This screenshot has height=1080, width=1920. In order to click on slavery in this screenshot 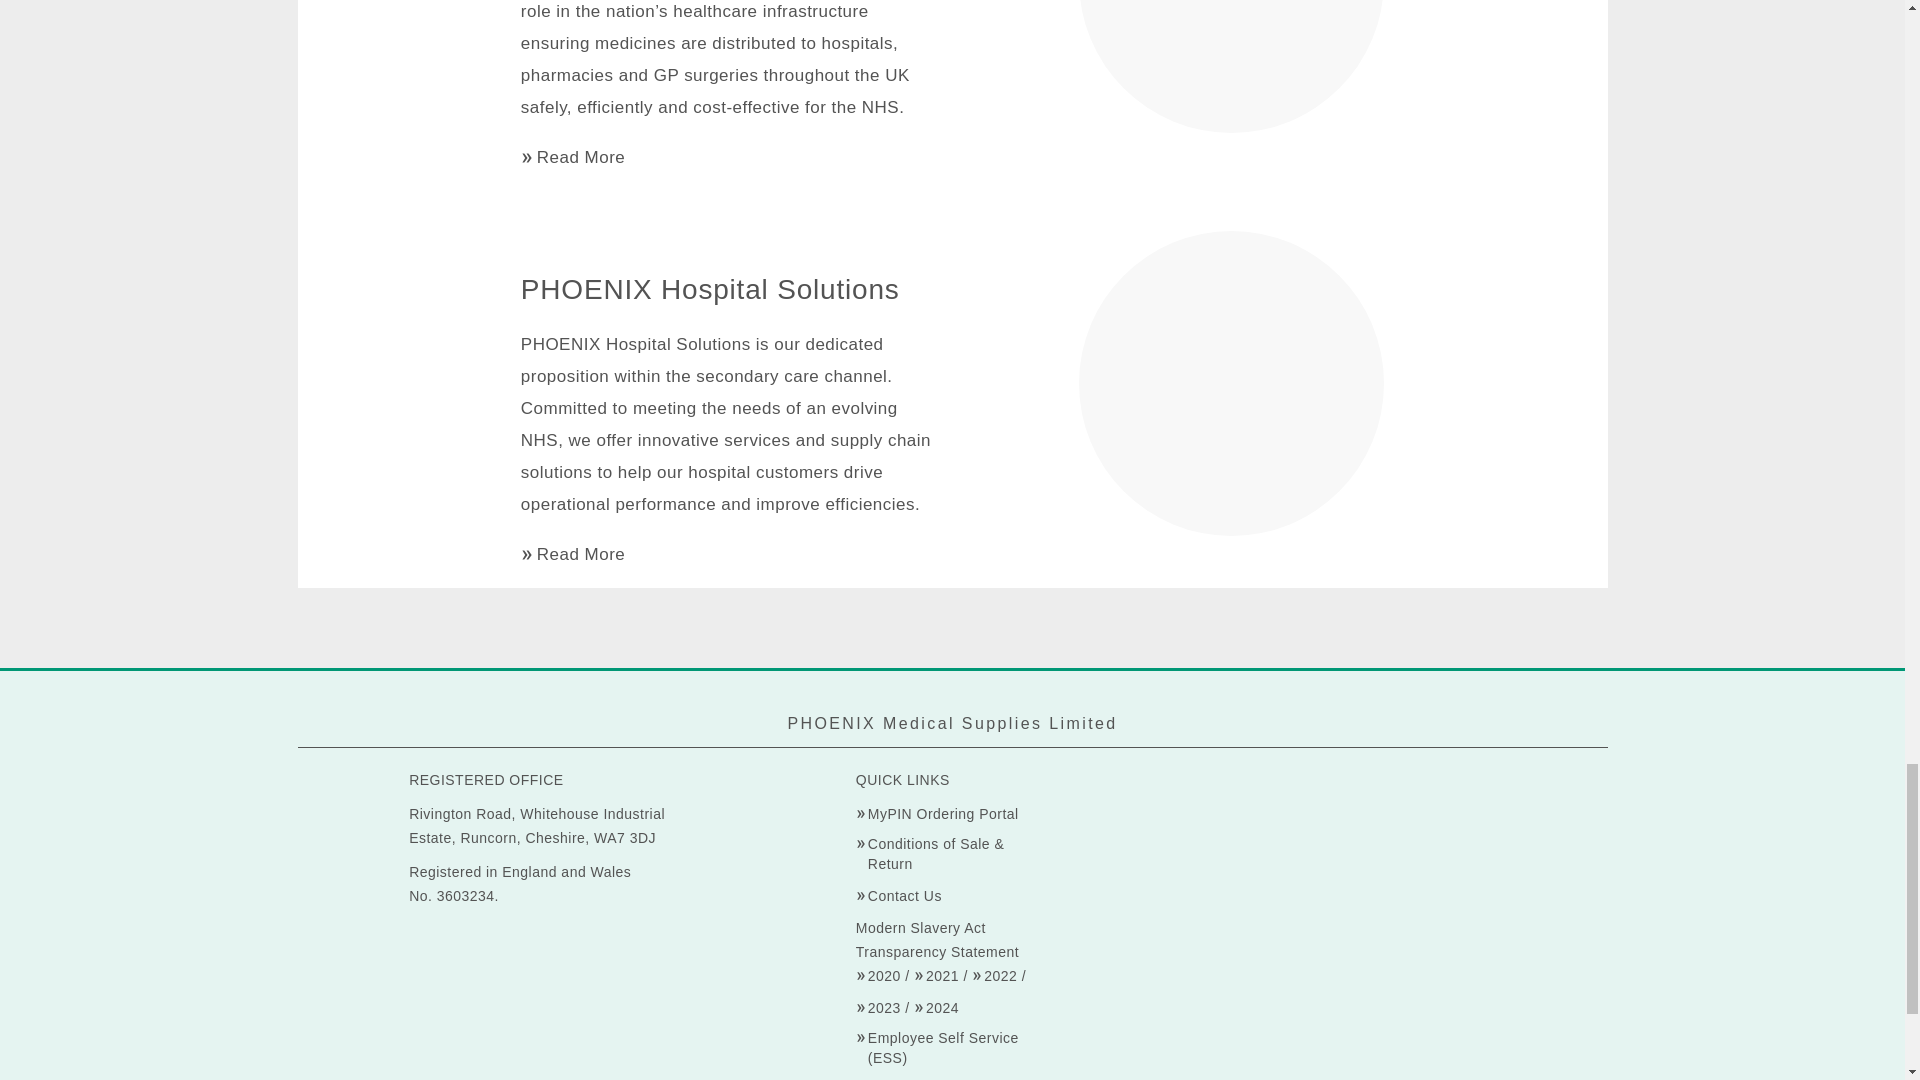, I will do `click(878, 1008)`.